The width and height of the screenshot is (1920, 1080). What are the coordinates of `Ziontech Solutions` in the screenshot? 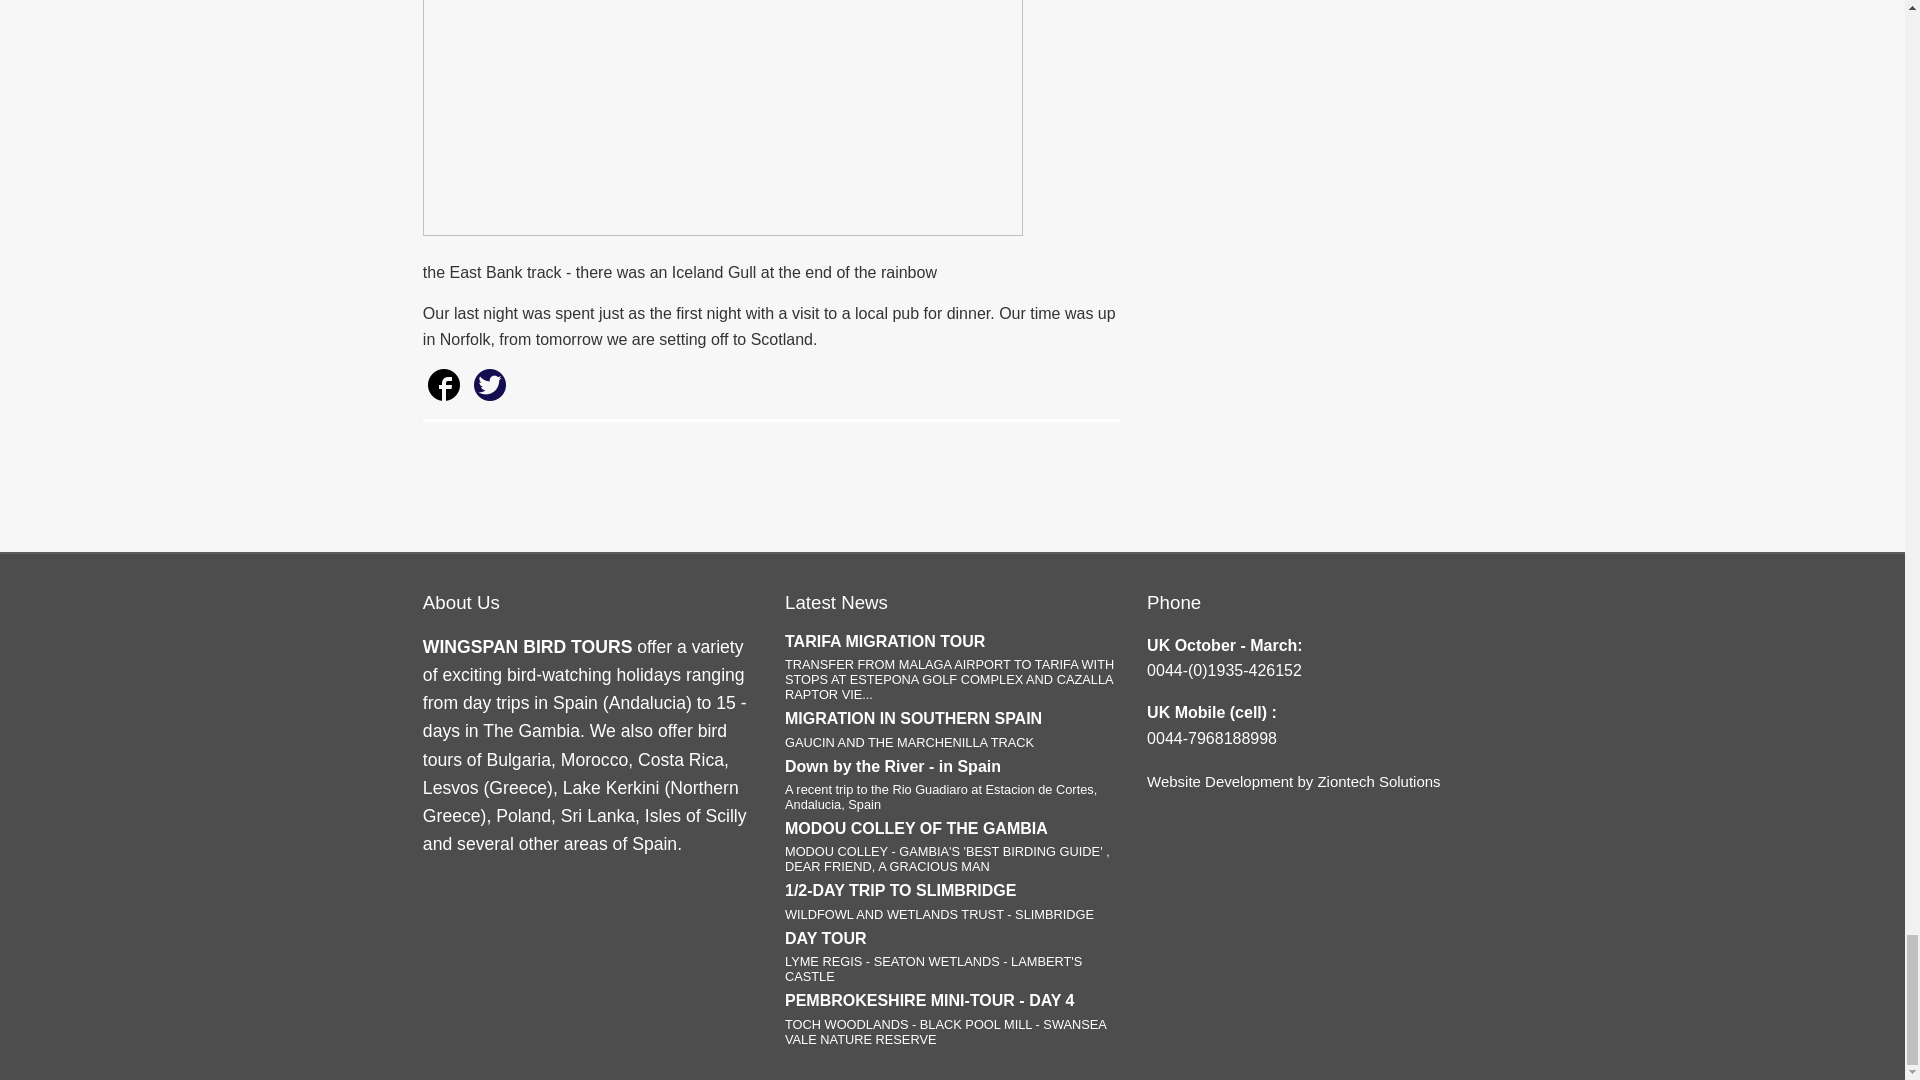 It's located at (952, 956).